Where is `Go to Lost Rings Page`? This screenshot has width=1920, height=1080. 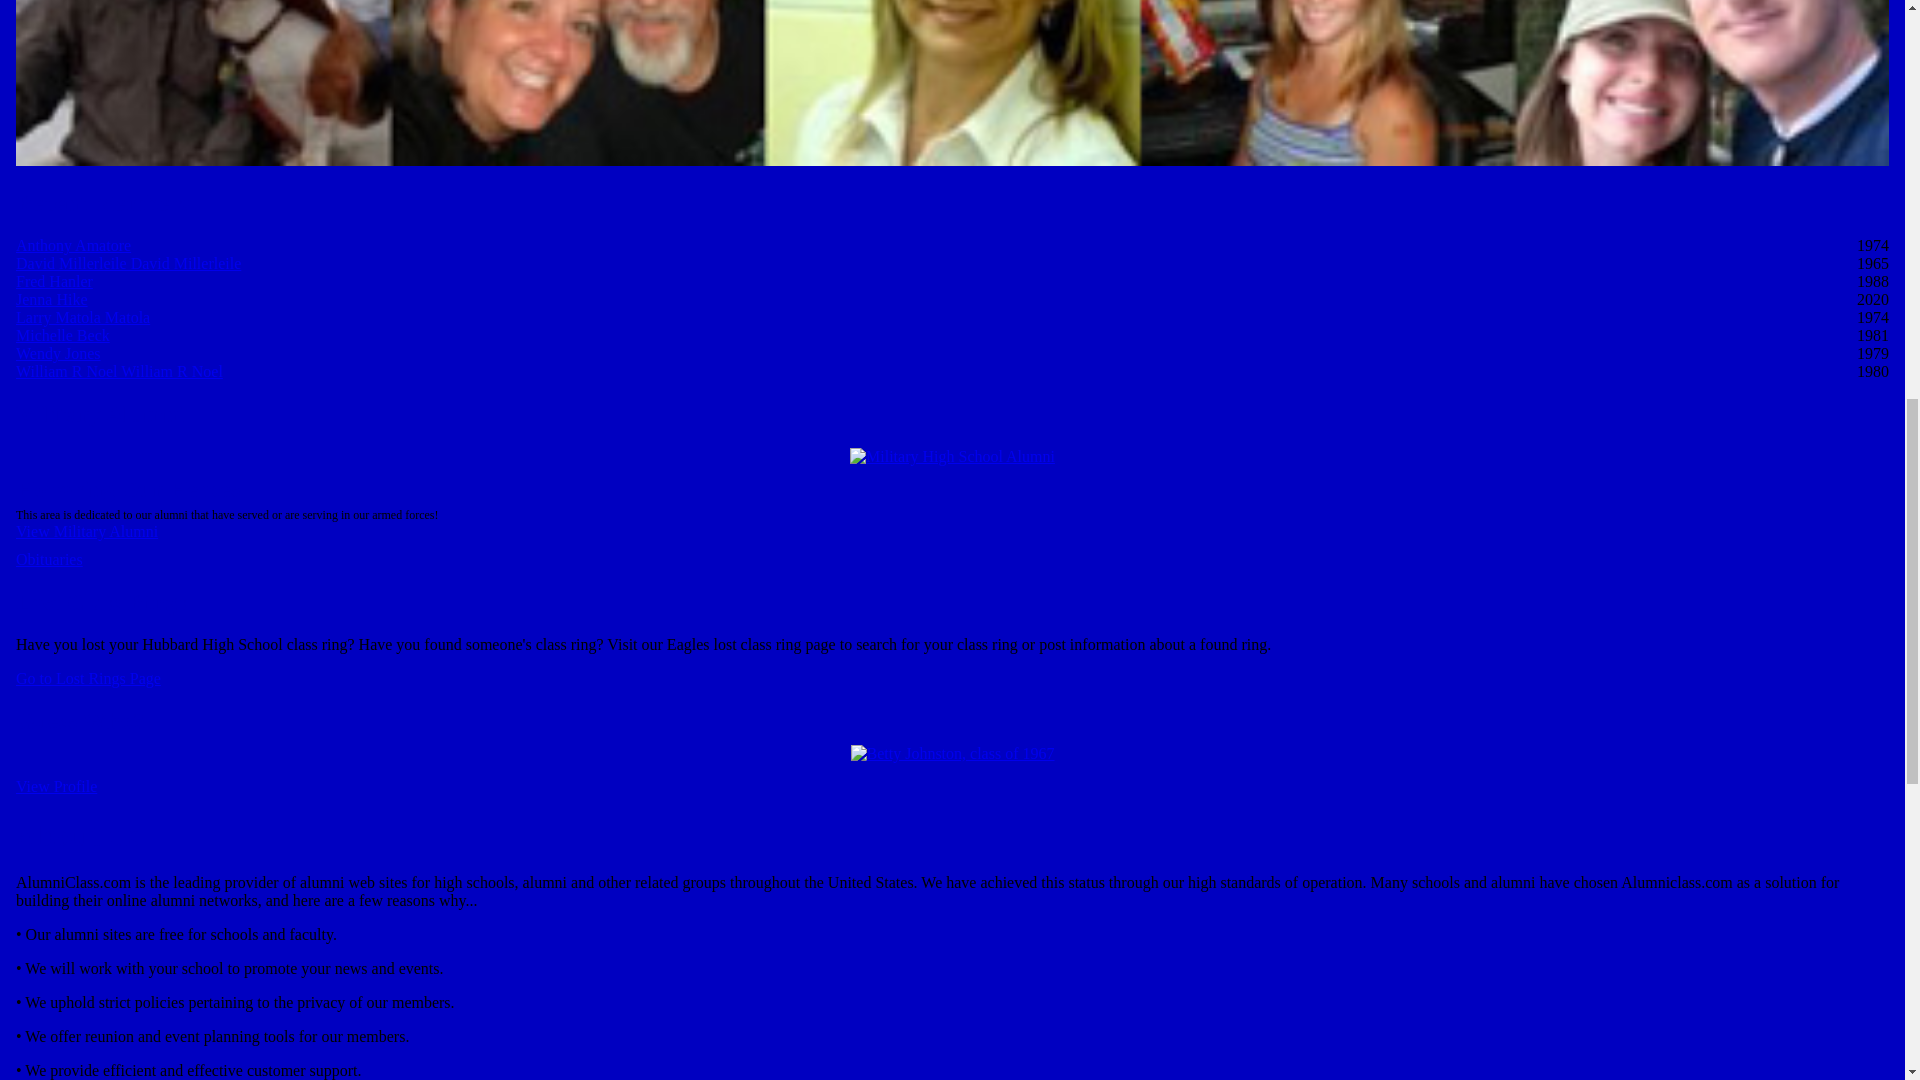
Go to Lost Rings Page is located at coordinates (88, 678).